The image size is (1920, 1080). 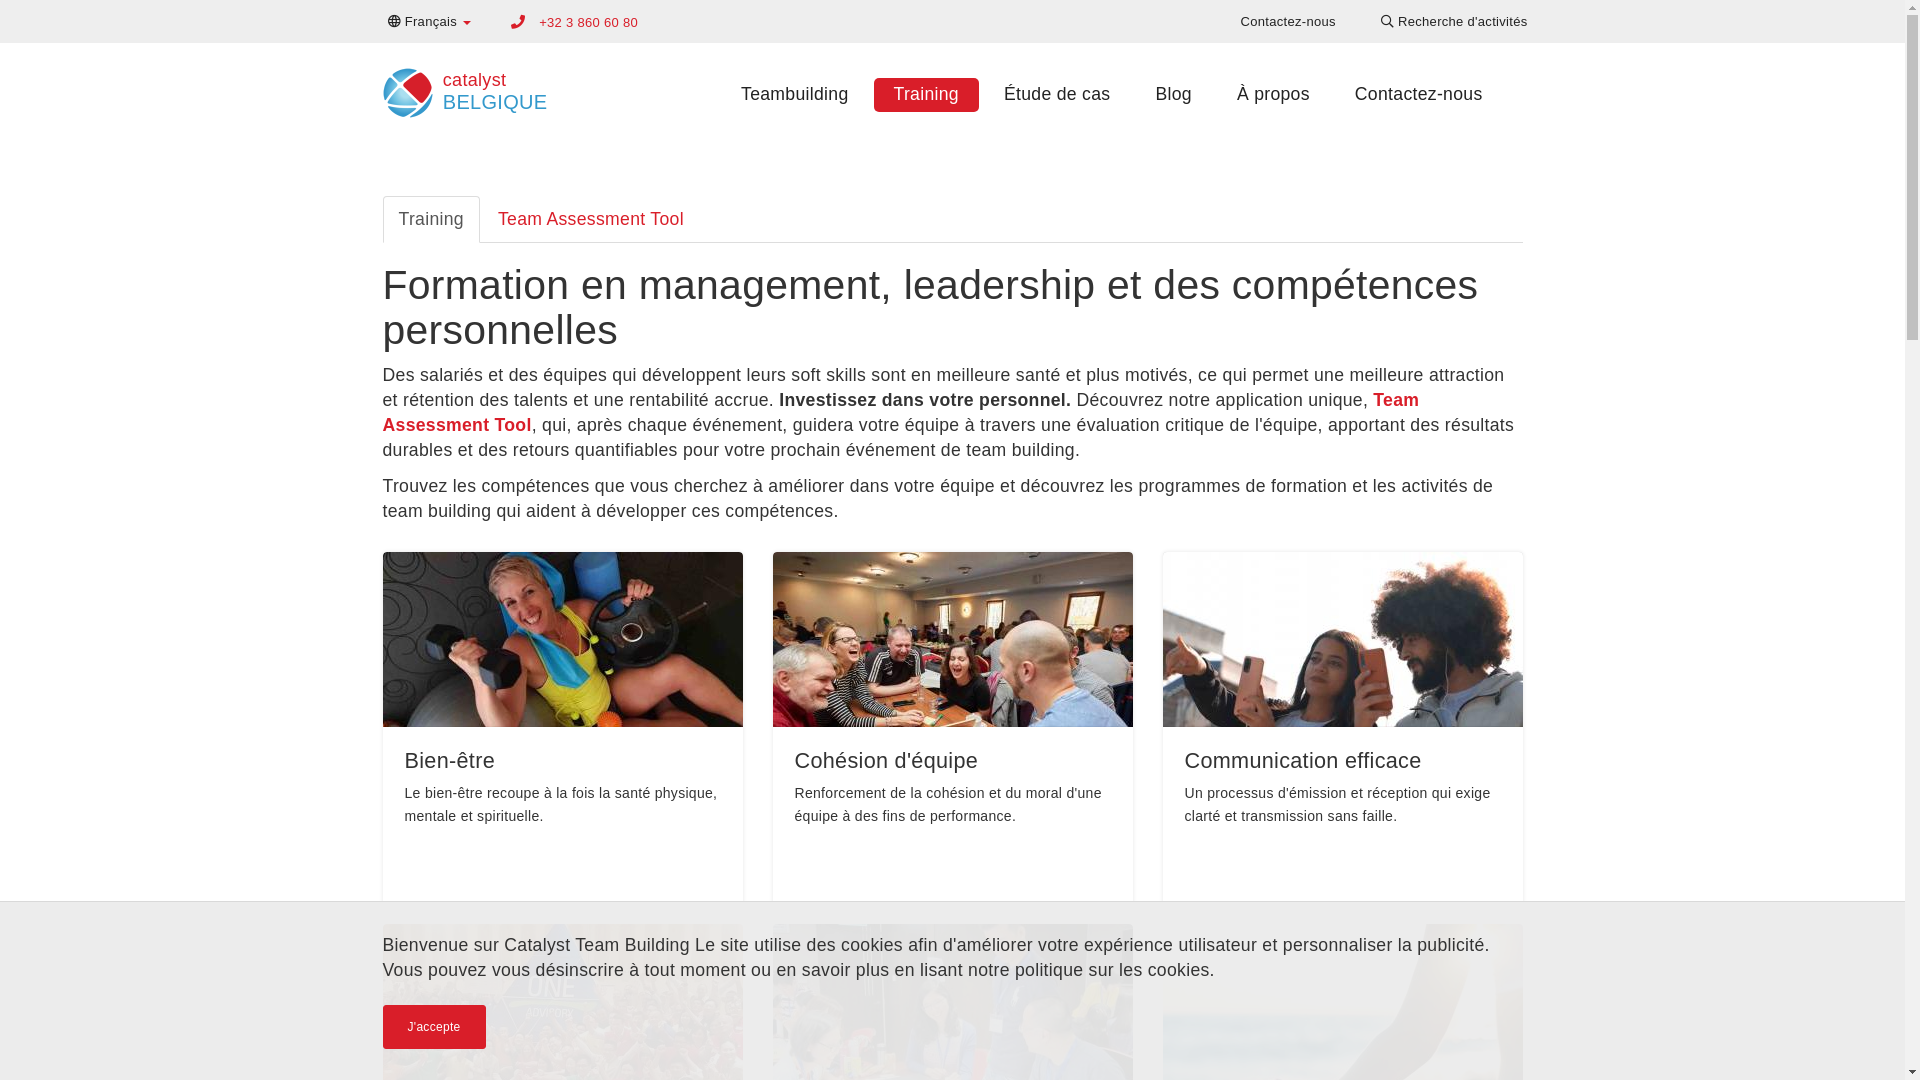 I want to click on Blog, so click(x=1173, y=94).